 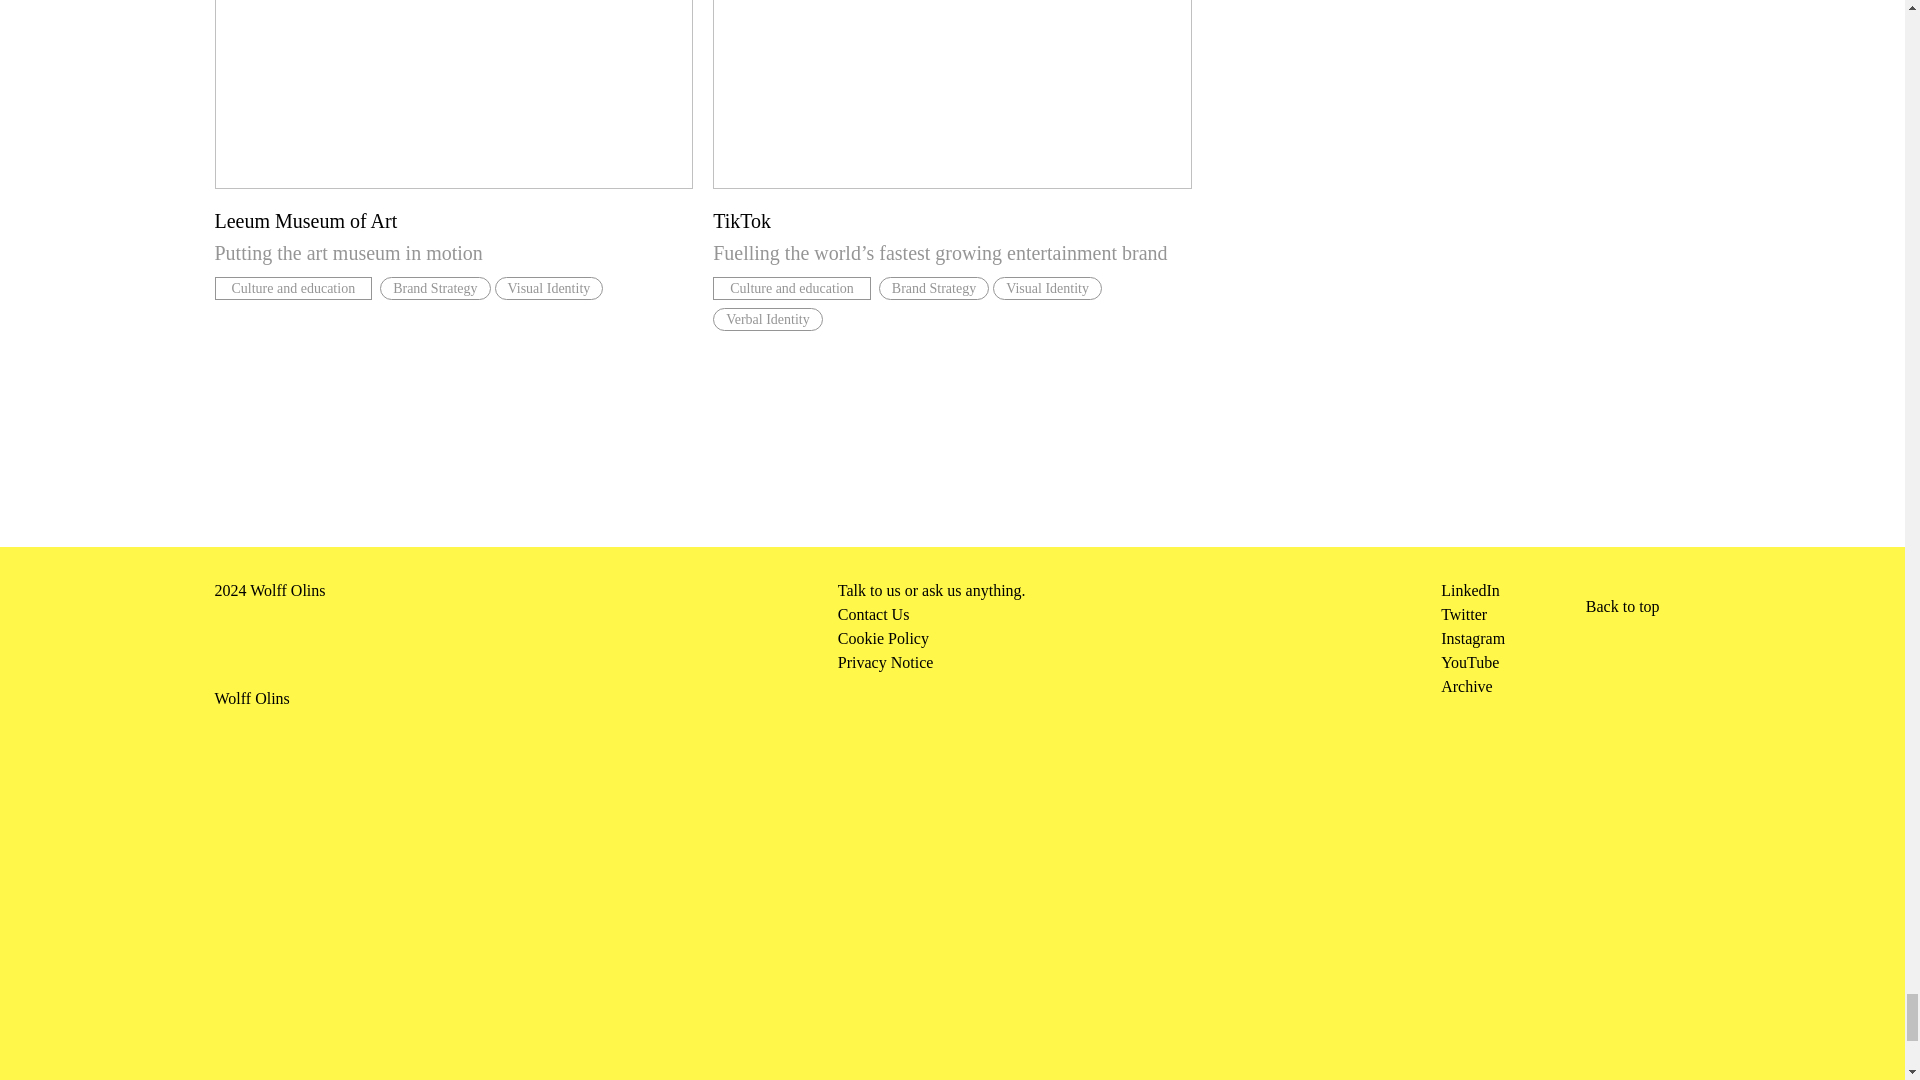 What do you see at coordinates (1467, 686) in the screenshot?
I see `Archive` at bounding box center [1467, 686].